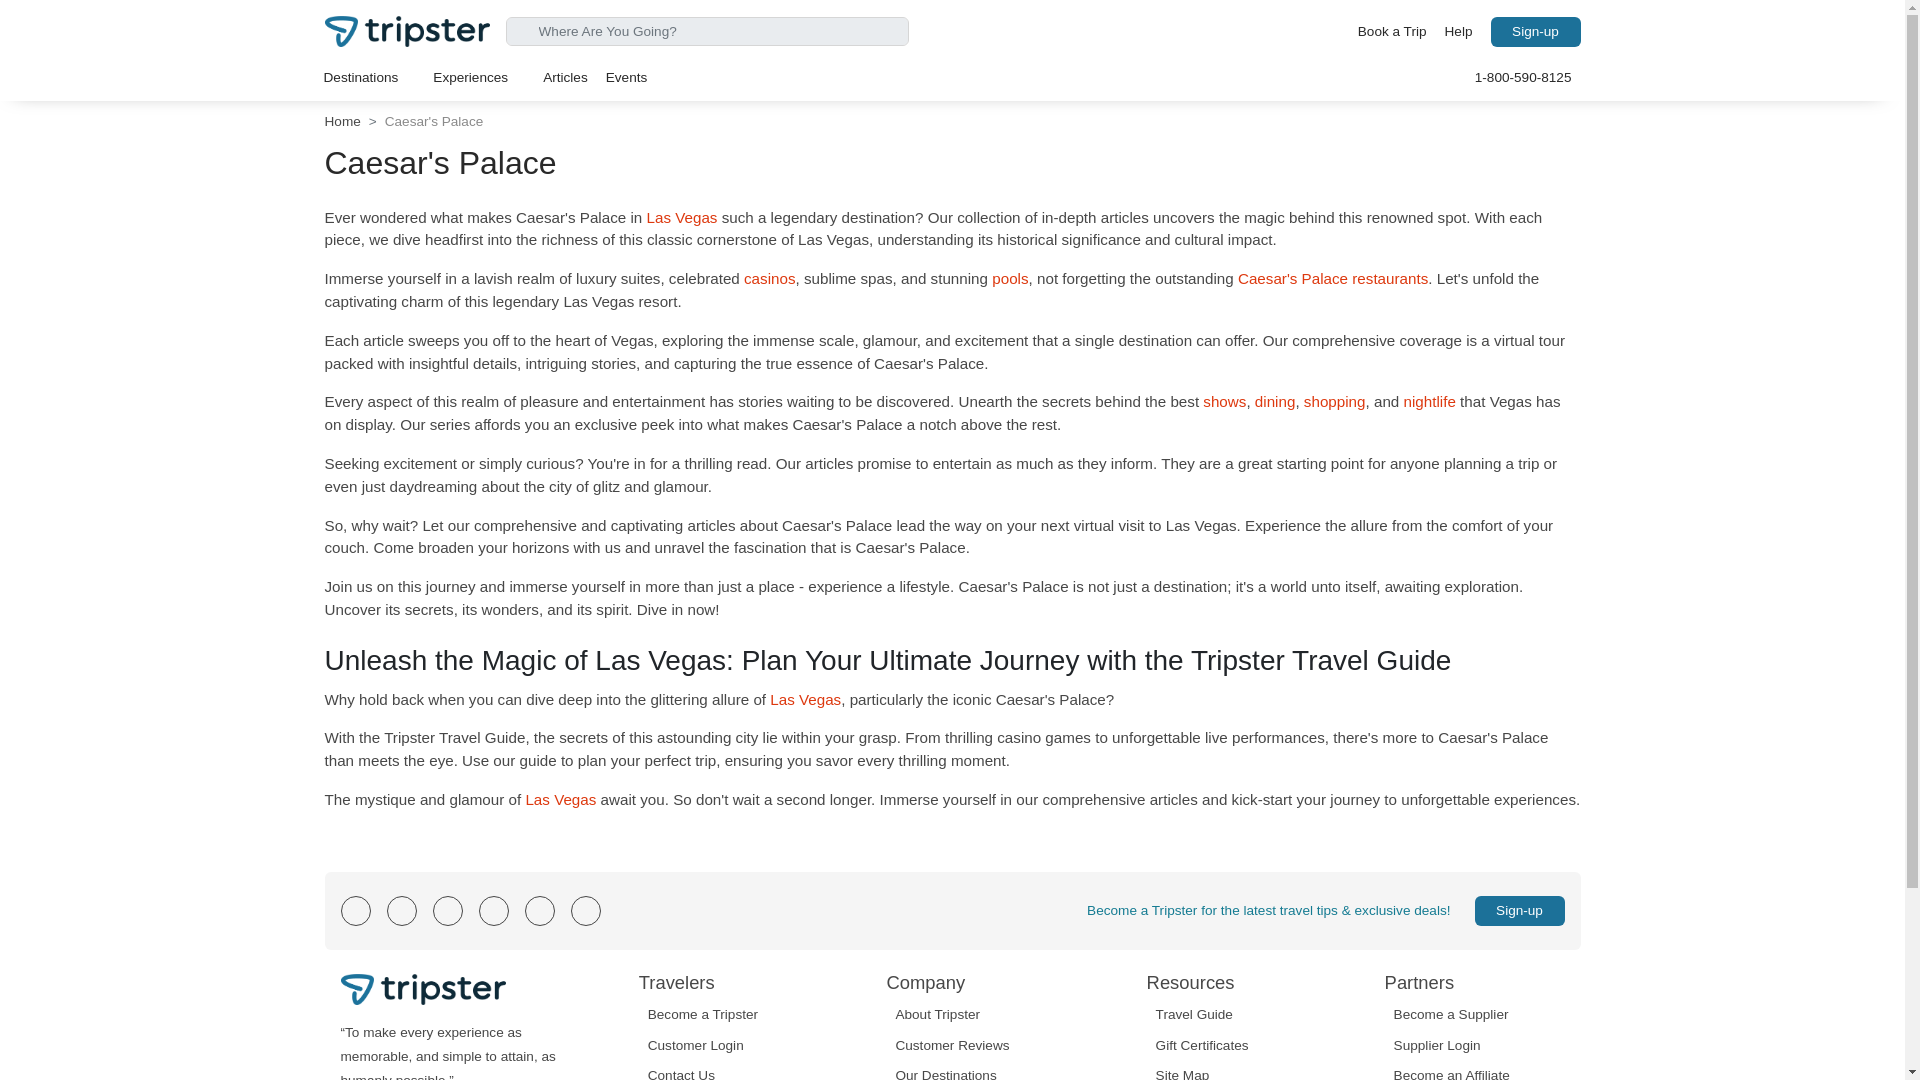 Image resolution: width=1920 pixels, height=1080 pixels. Describe the element at coordinates (1523, 77) in the screenshot. I see `1-800-590-8125` at that location.